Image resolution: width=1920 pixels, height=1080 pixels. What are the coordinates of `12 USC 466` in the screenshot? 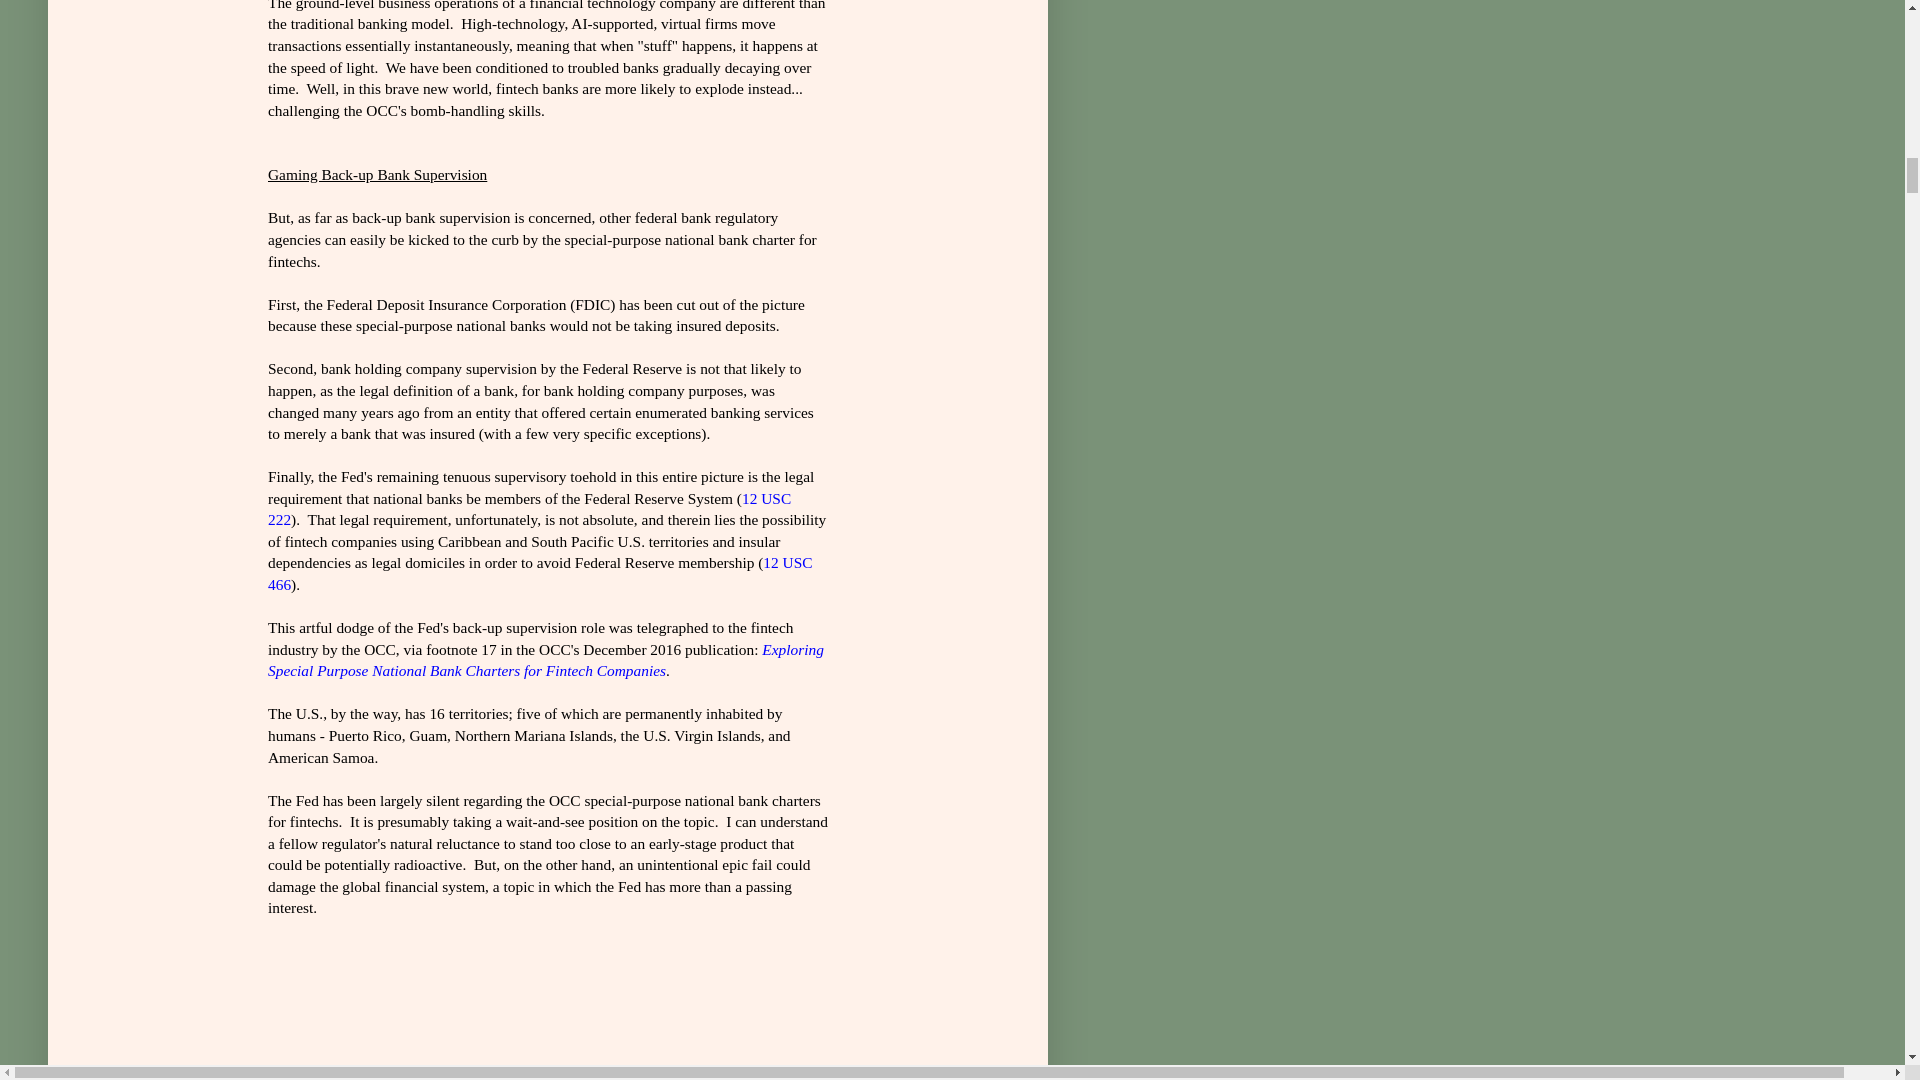 It's located at (540, 573).